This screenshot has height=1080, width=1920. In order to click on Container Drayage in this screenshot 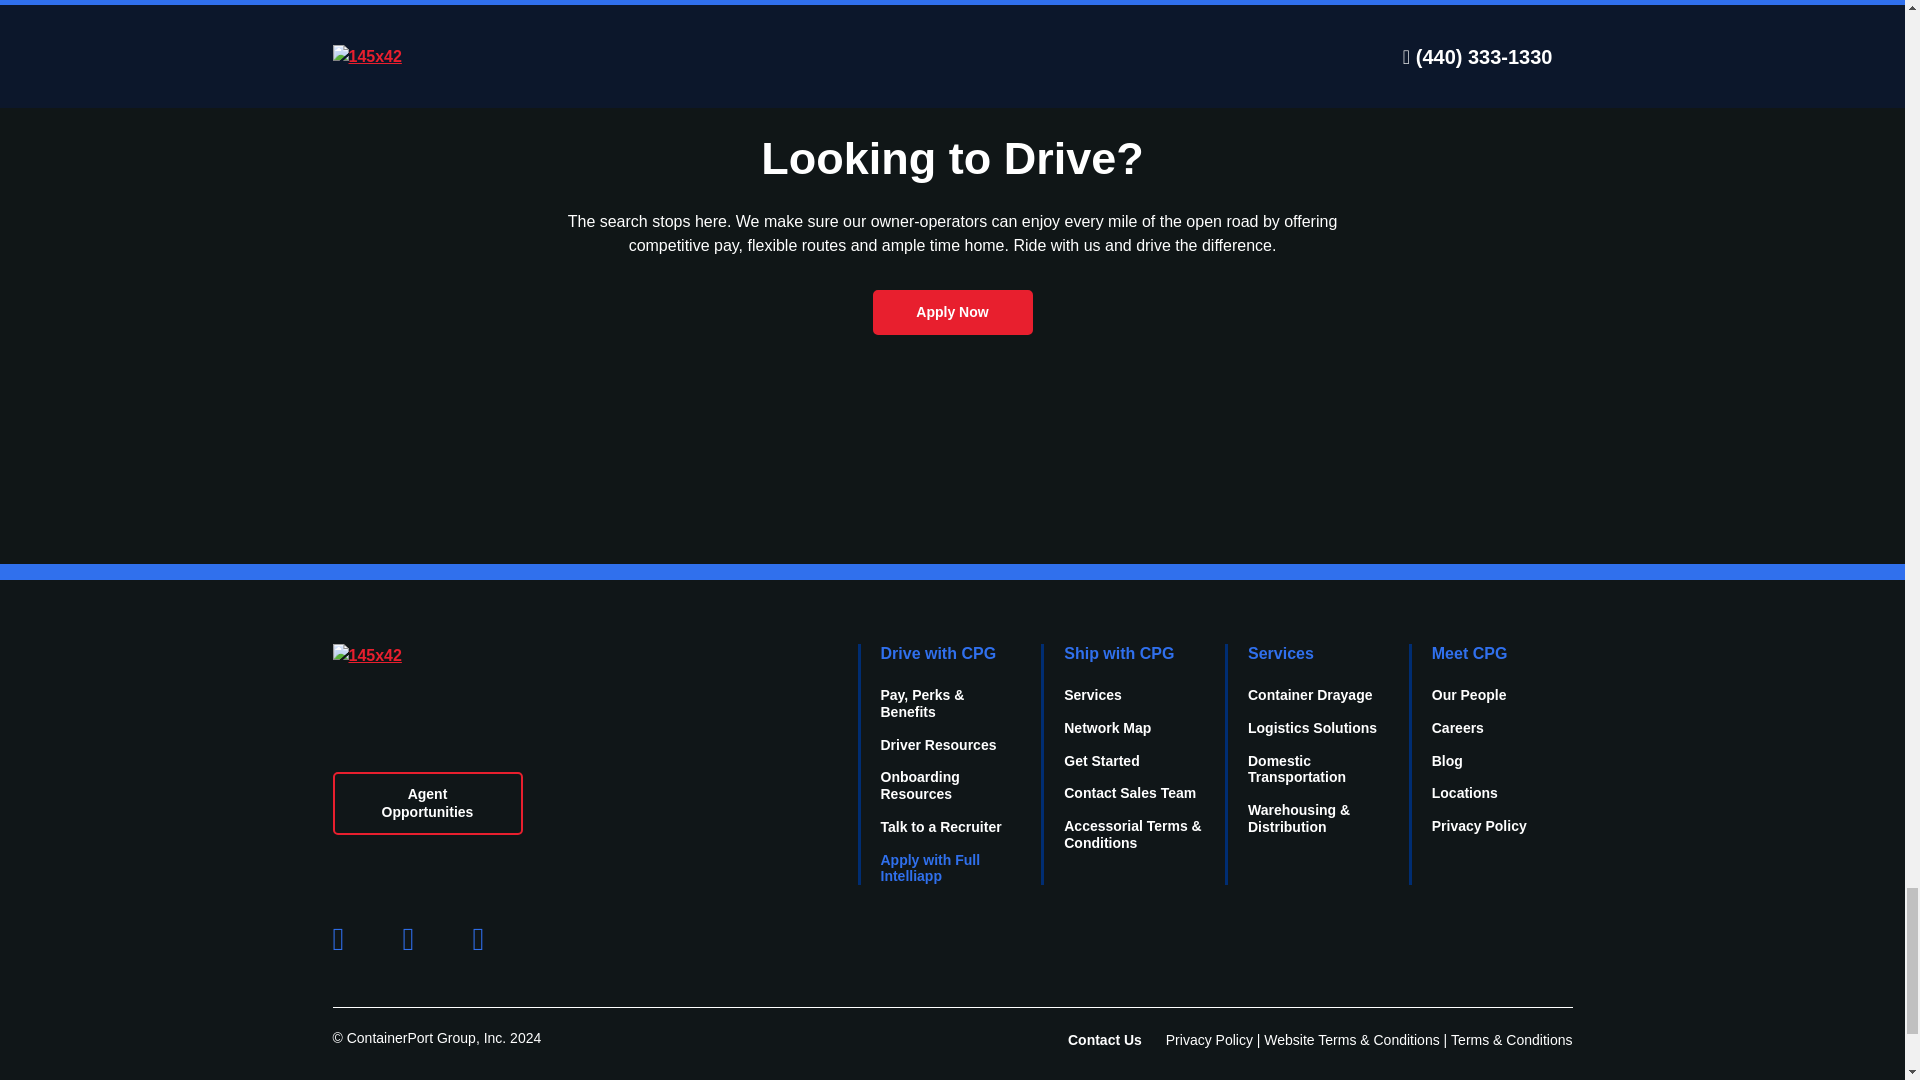, I will do `click(1310, 694)`.